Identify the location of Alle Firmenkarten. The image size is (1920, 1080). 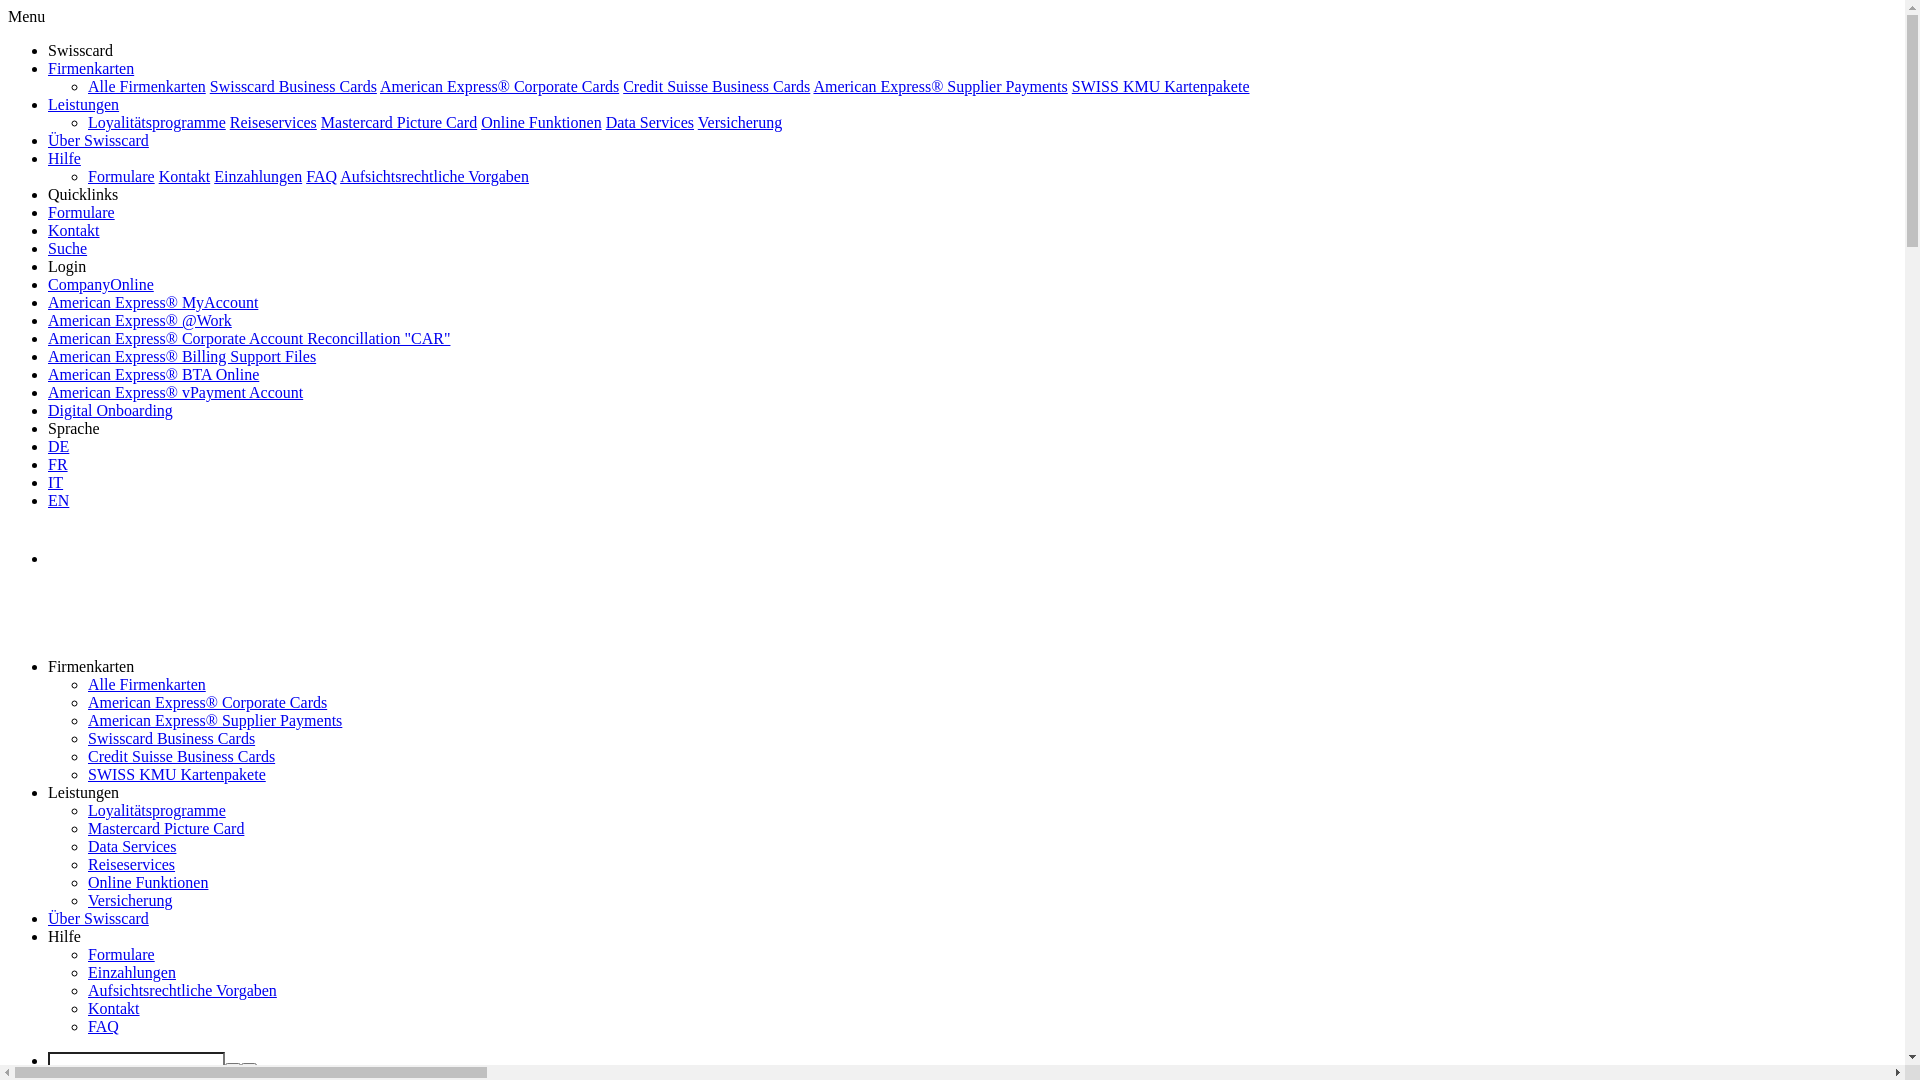
(147, 684).